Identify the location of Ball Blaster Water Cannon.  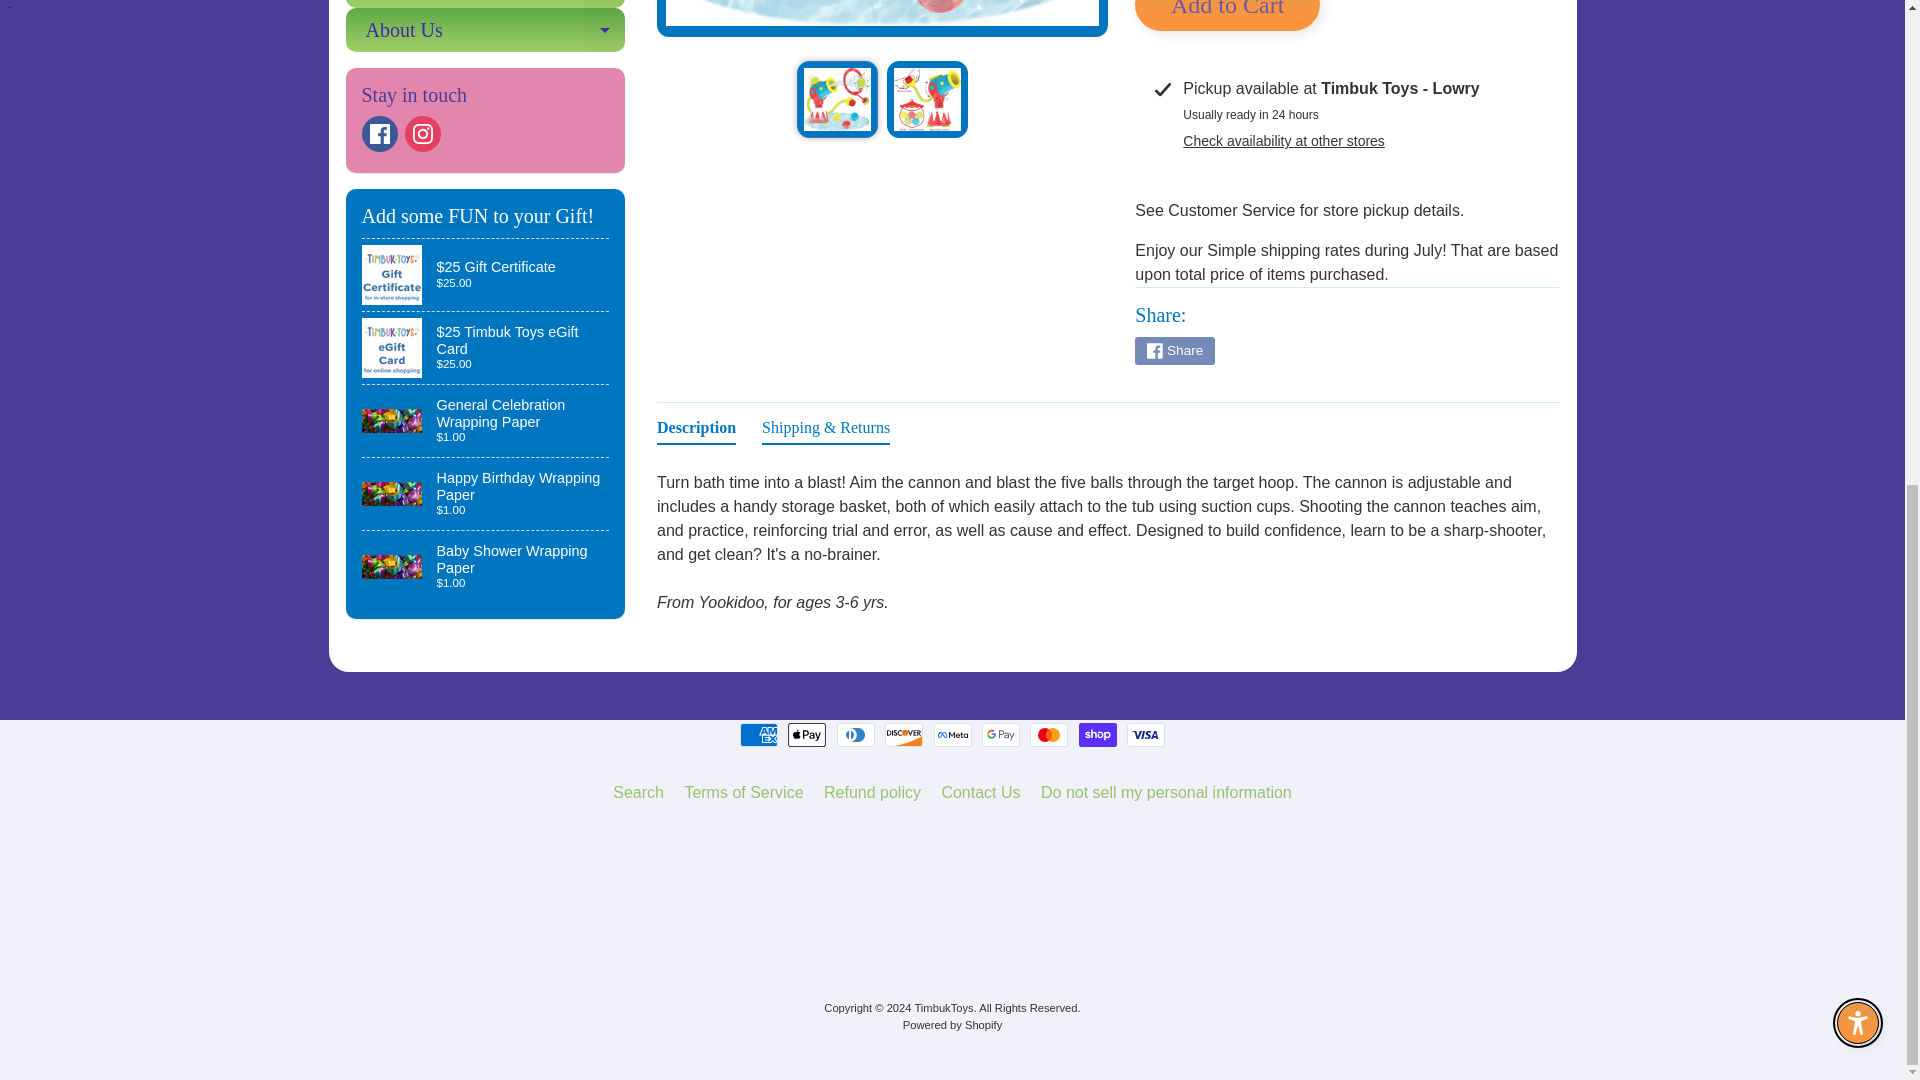
(927, 99).